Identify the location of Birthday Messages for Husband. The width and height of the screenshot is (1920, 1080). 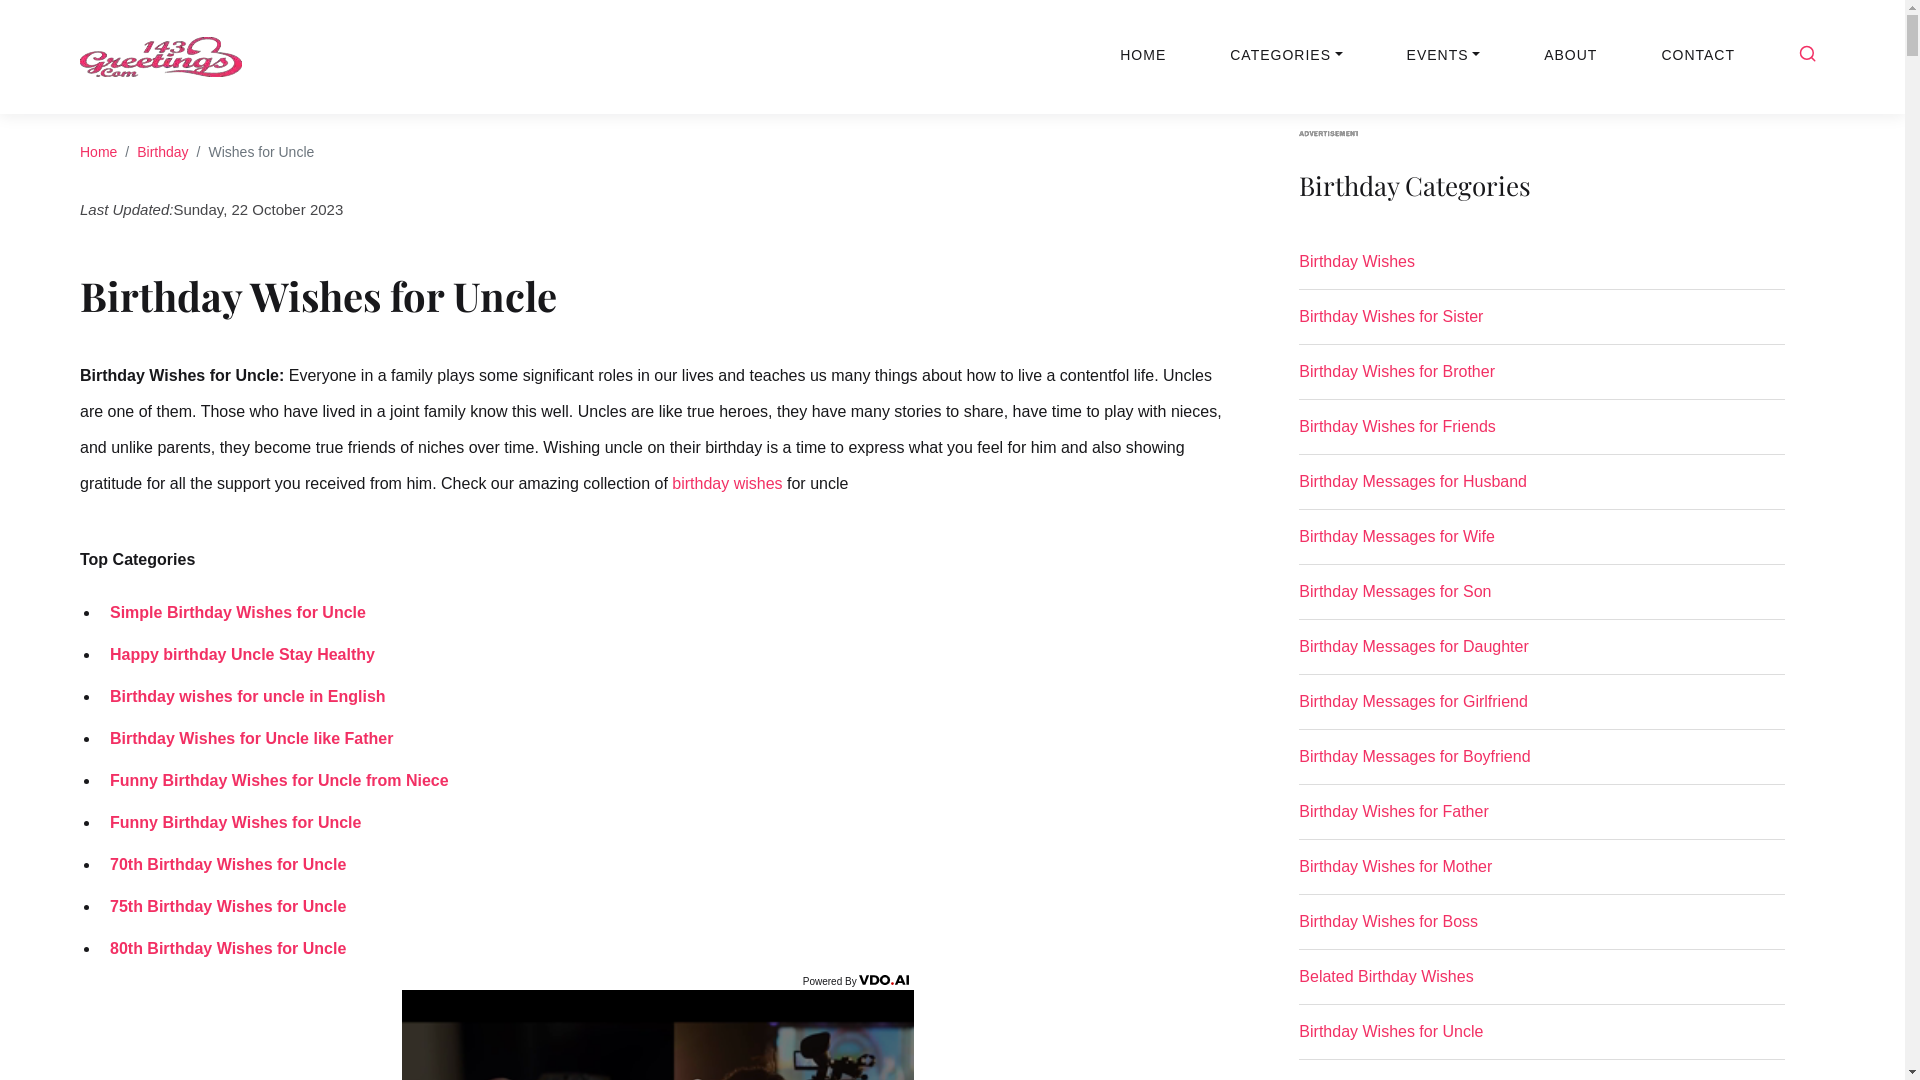
(1542, 490).